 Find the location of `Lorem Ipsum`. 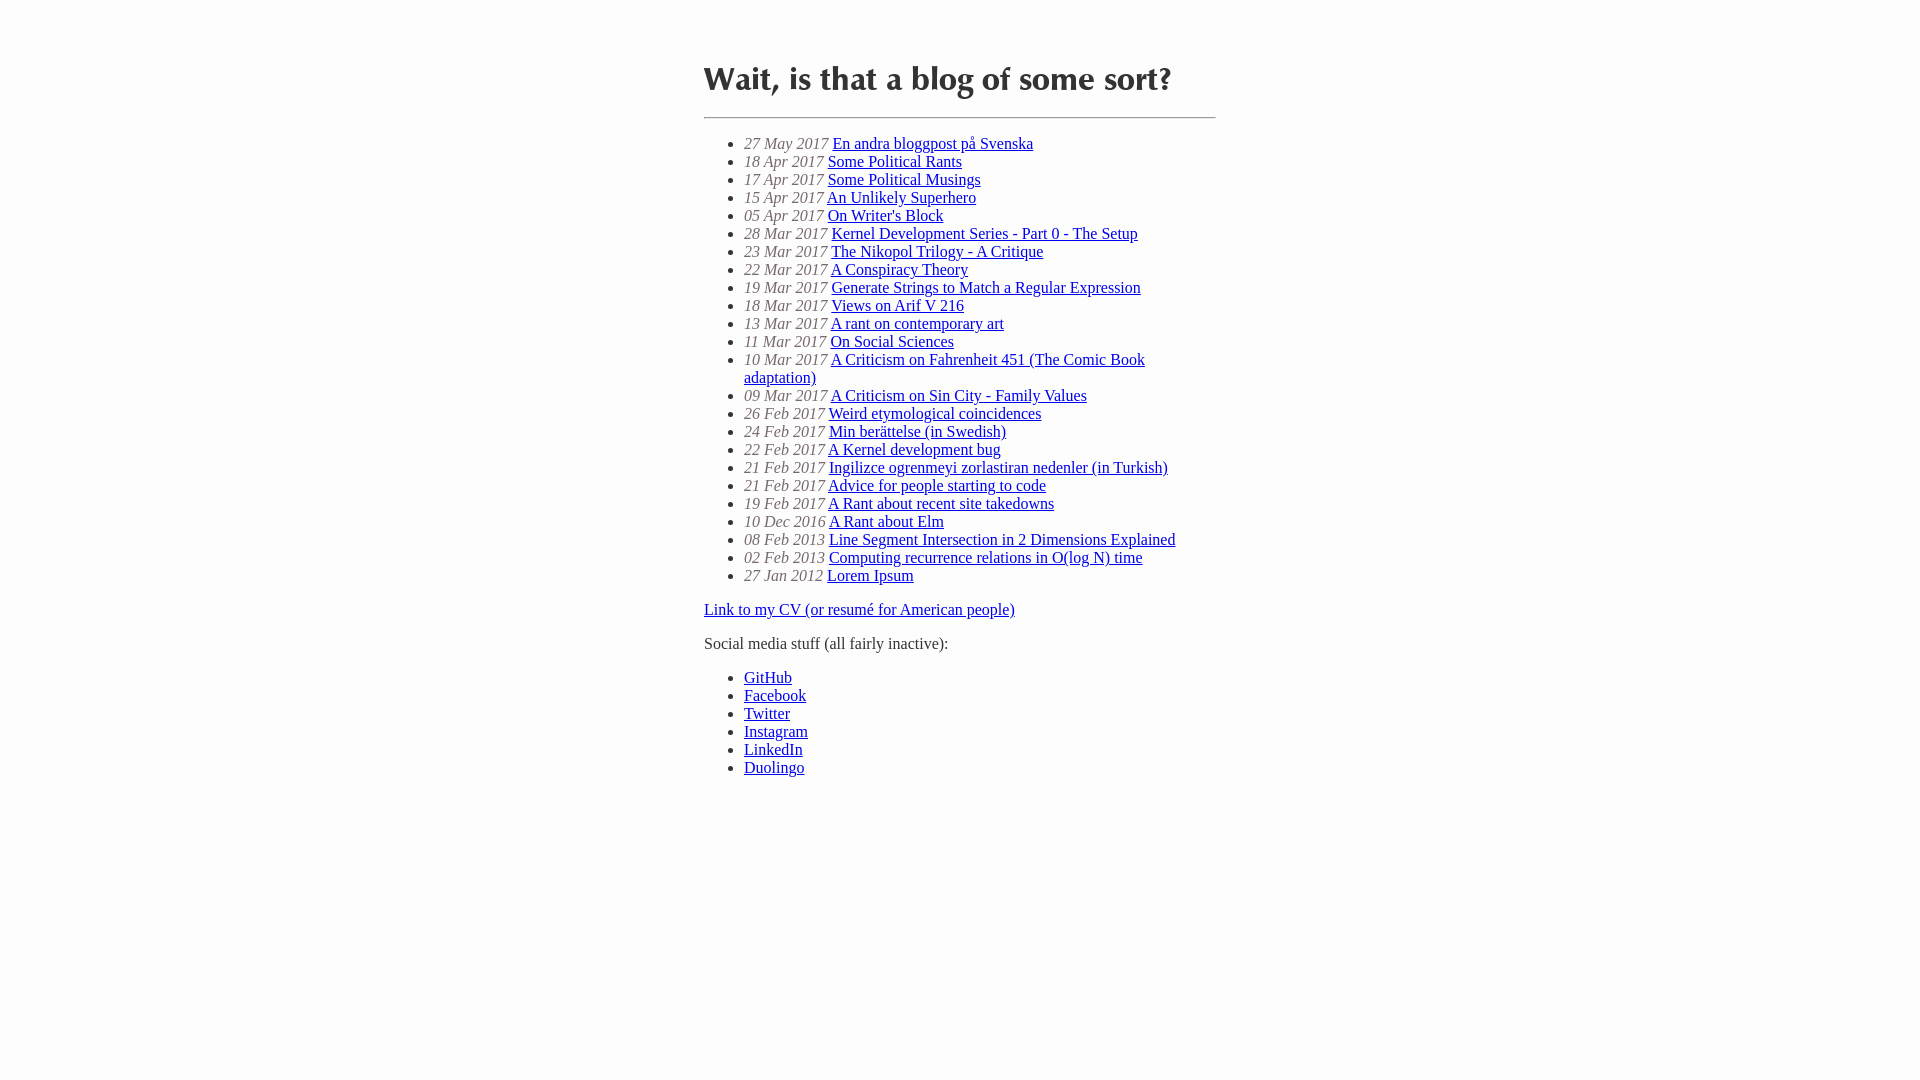

Lorem Ipsum is located at coordinates (870, 576).